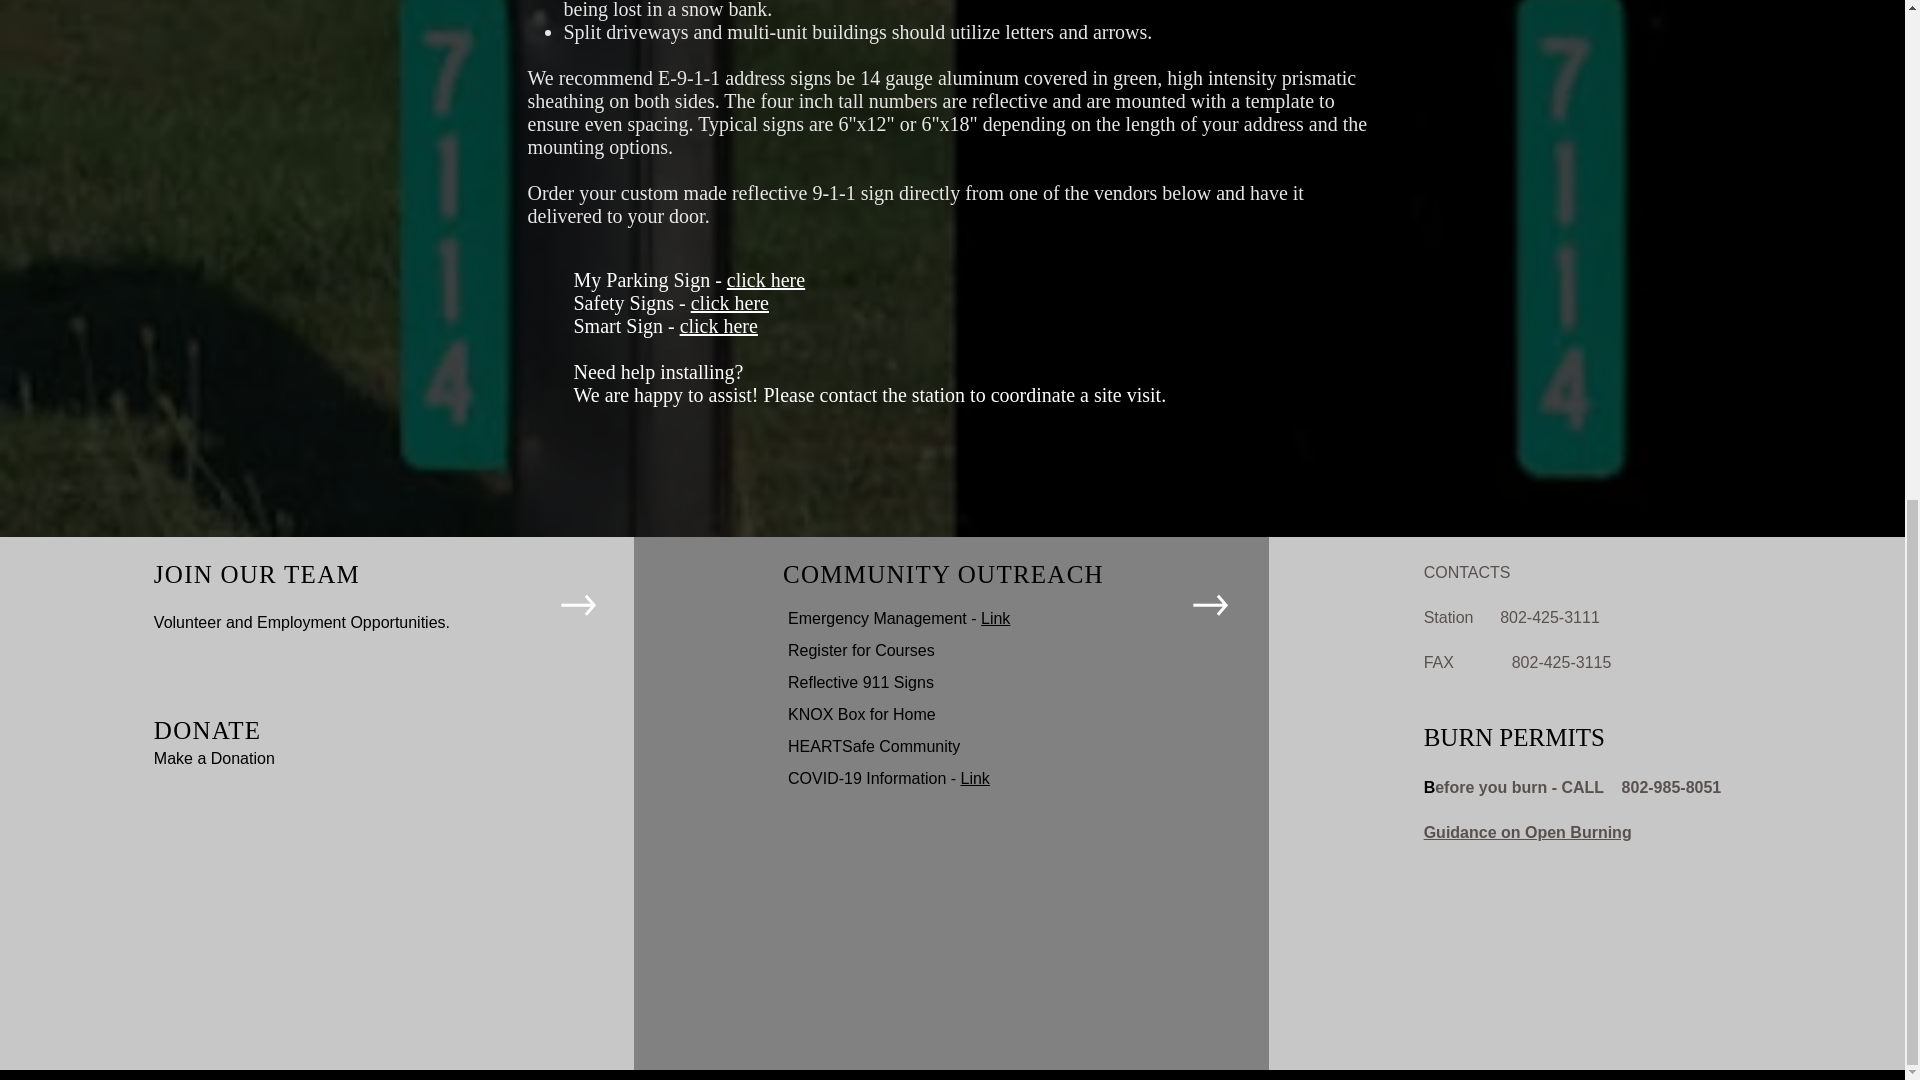 The height and width of the screenshot is (1080, 1920). Describe the element at coordinates (862, 714) in the screenshot. I see `KNOX Box for Home` at that location.